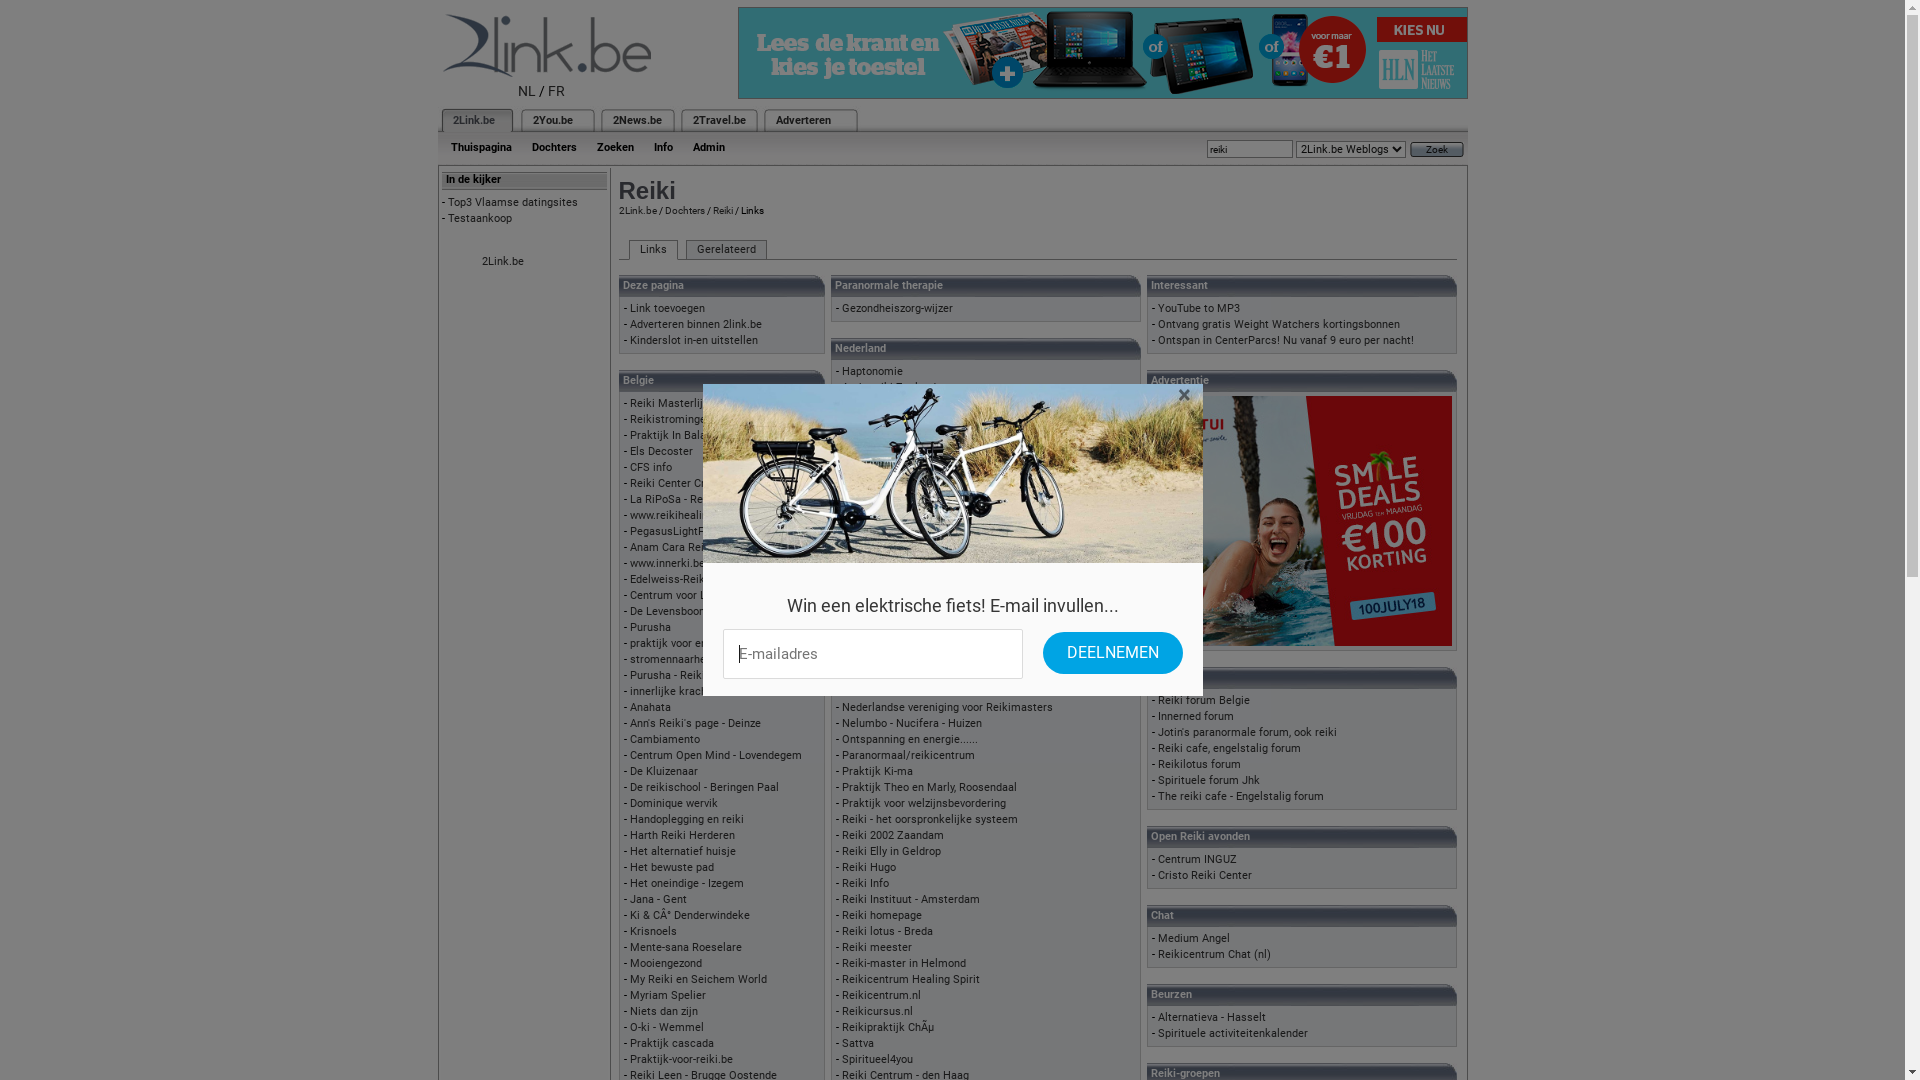 The image size is (1920, 1080). What do you see at coordinates (668, 996) in the screenshot?
I see `Myriam Spelier` at bounding box center [668, 996].